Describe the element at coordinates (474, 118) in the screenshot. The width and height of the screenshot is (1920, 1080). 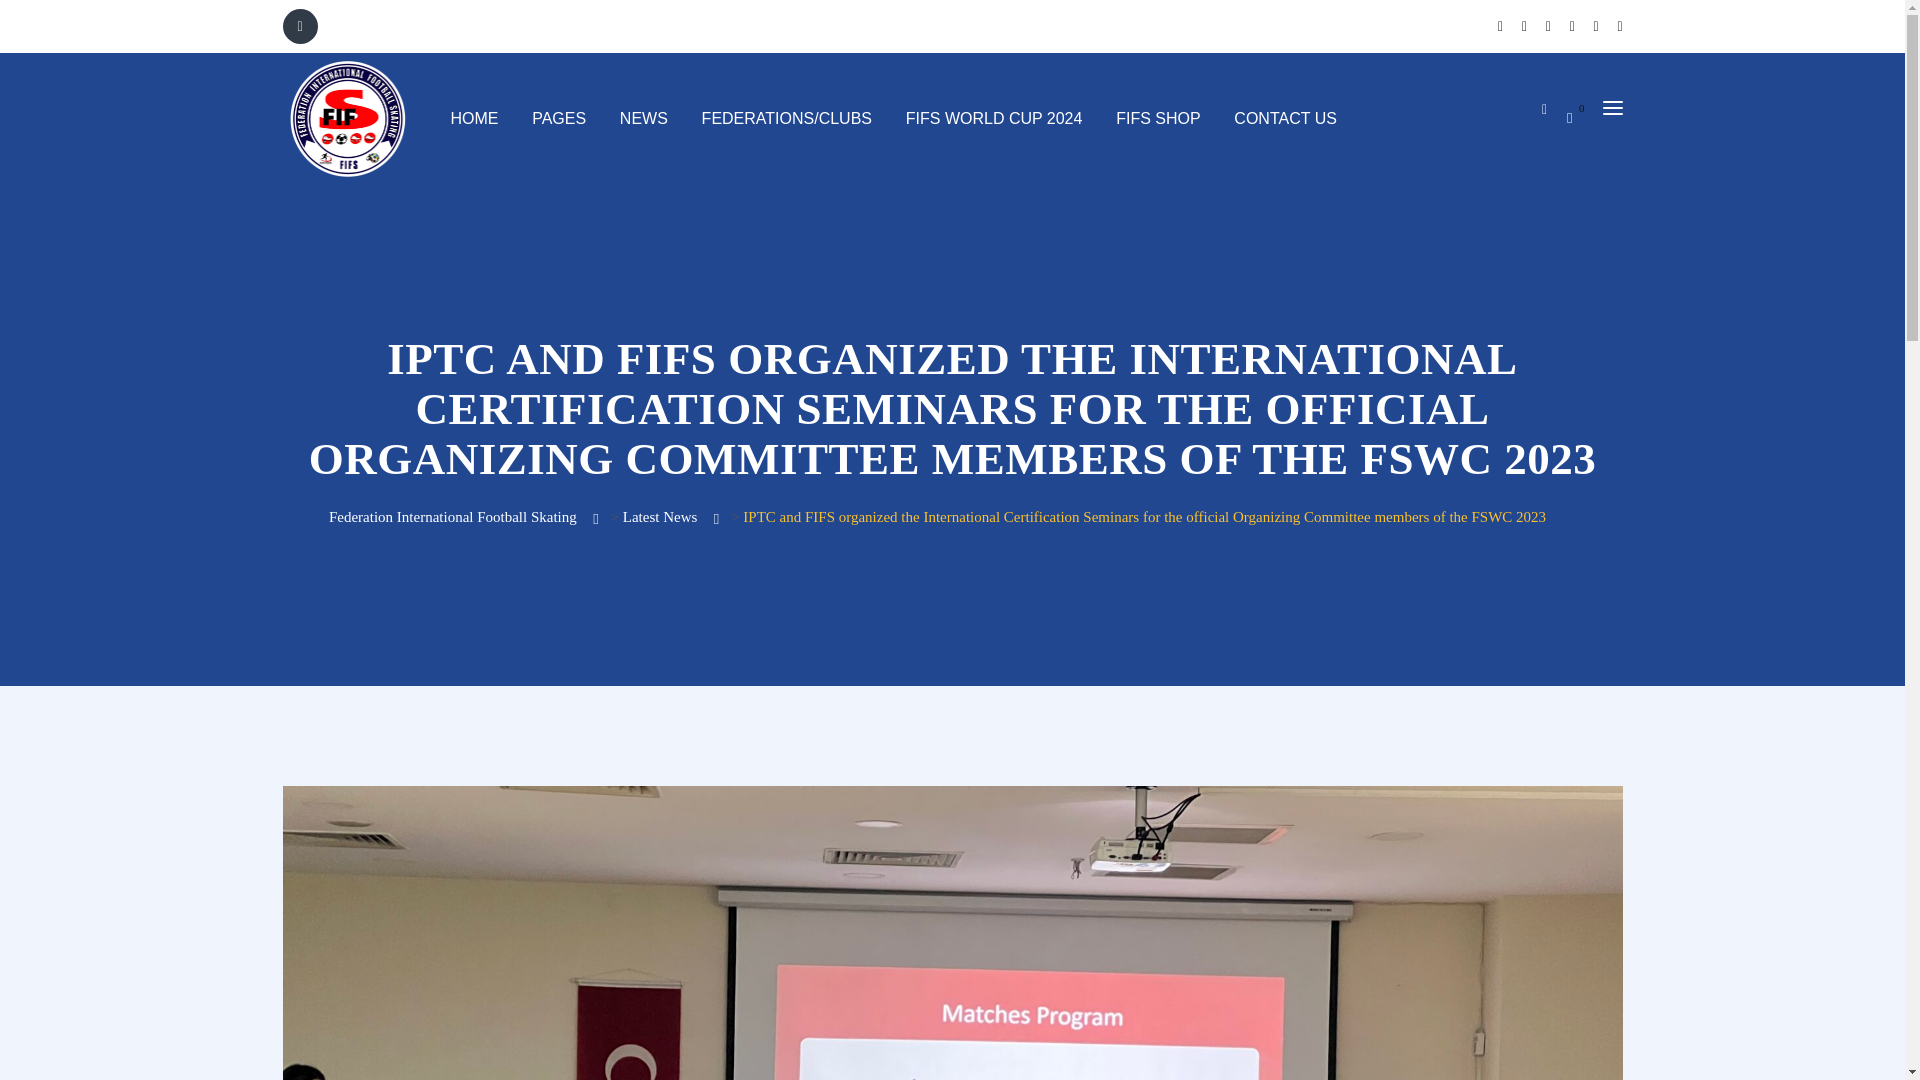
I see `HOME` at that location.